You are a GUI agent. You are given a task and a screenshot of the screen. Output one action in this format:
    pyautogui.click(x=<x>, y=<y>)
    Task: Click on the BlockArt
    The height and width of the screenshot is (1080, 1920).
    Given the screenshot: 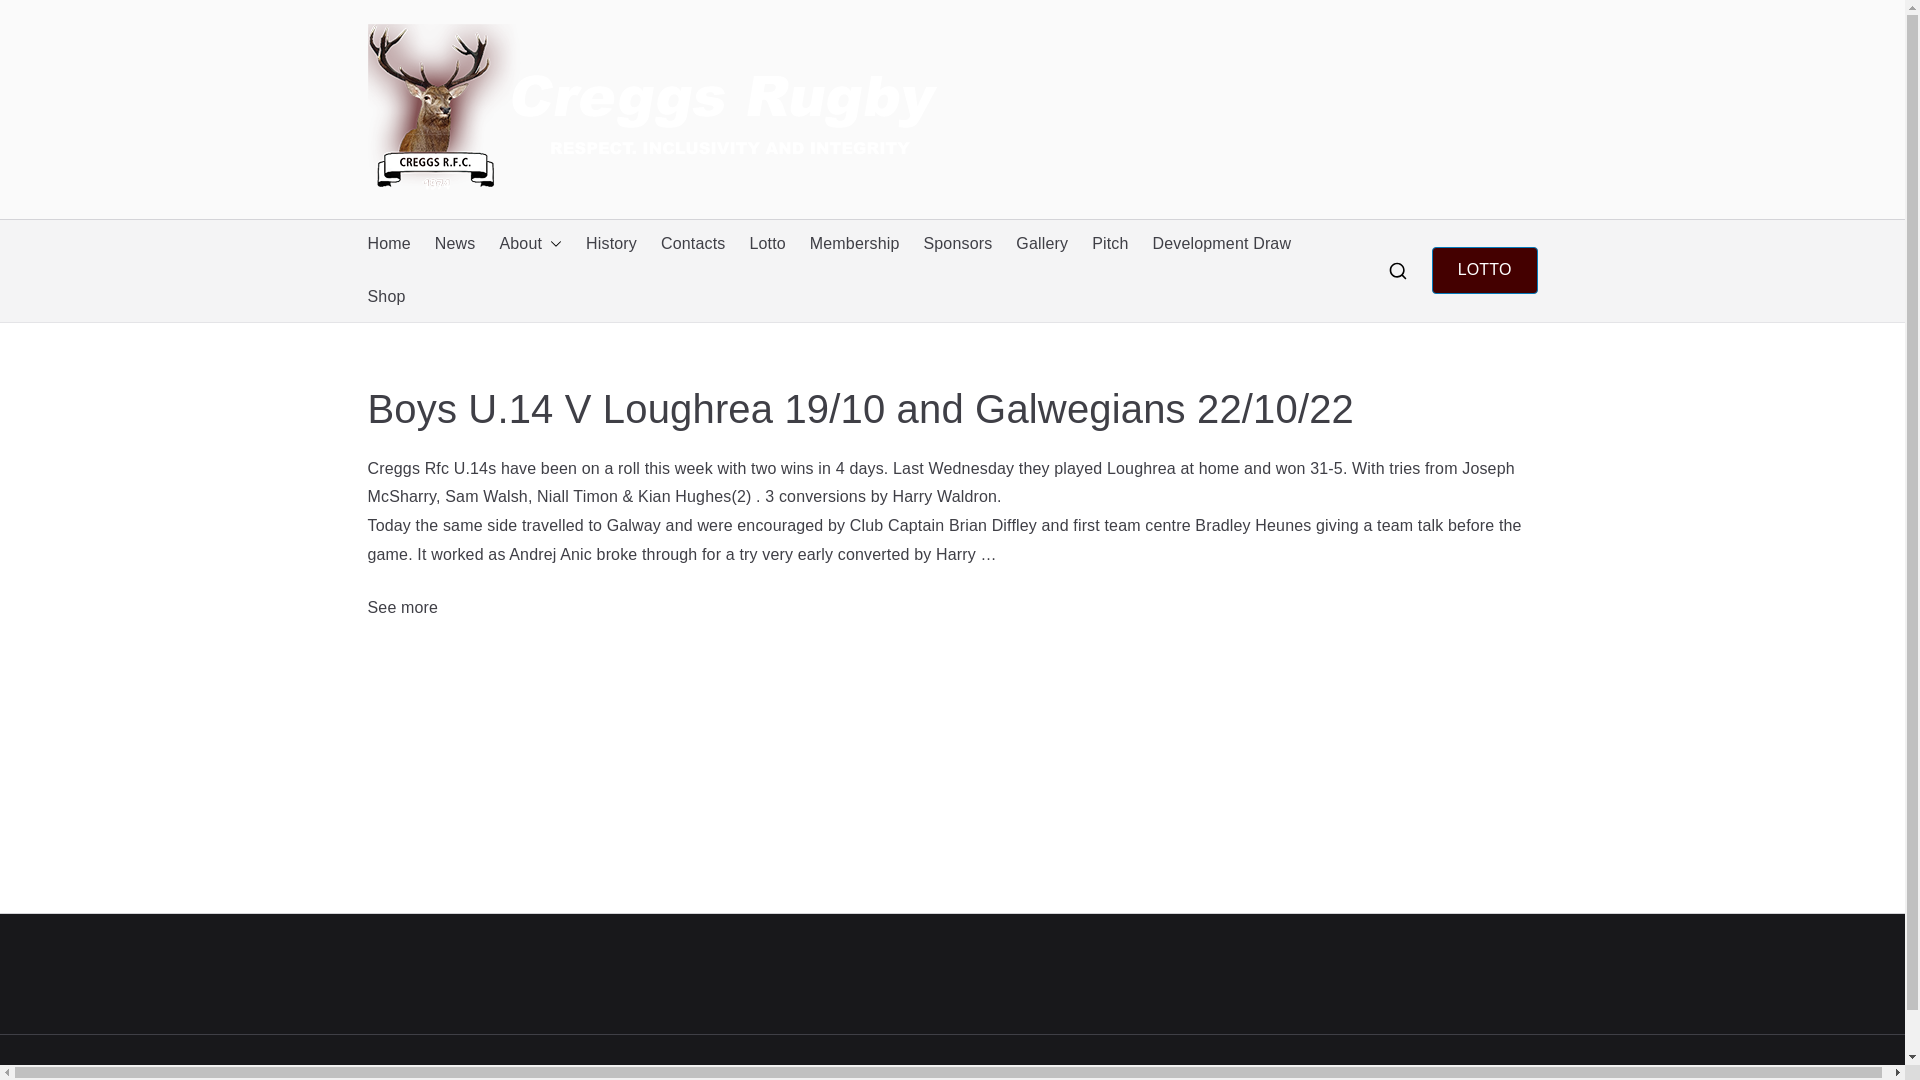 What is the action you would take?
    pyautogui.click(x=1131, y=1070)
    